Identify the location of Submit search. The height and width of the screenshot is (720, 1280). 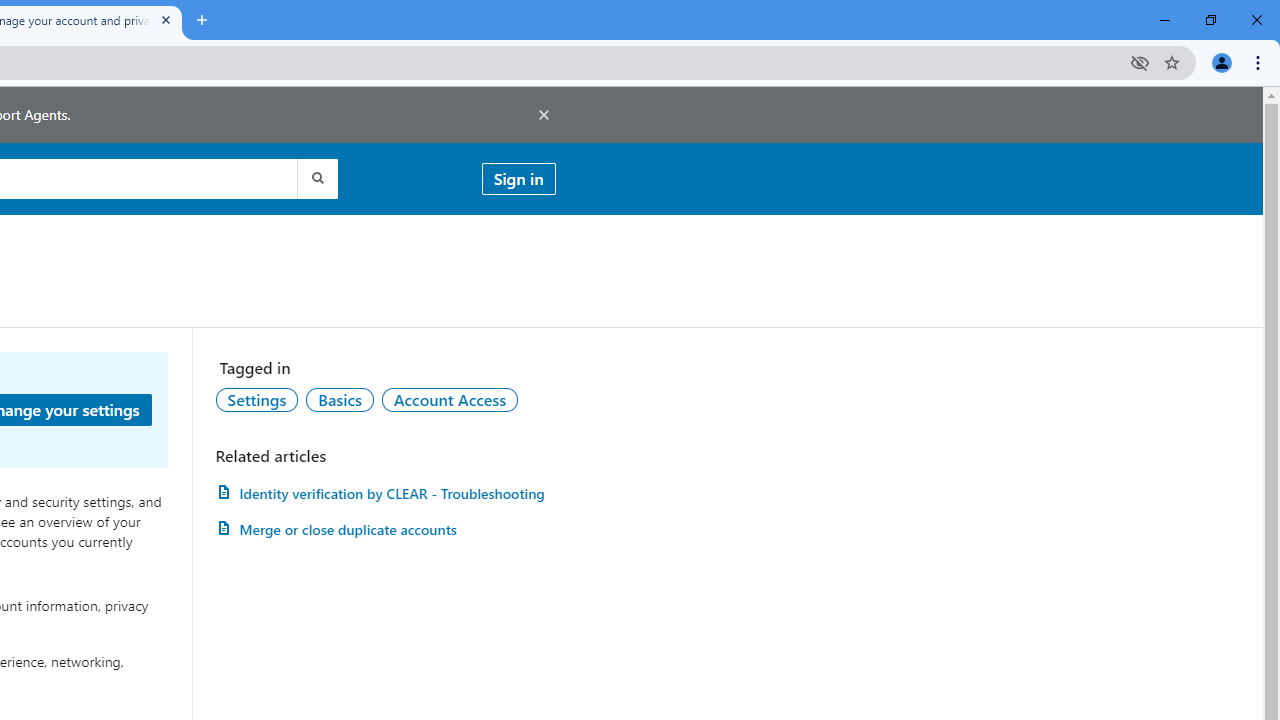
(316, 178).